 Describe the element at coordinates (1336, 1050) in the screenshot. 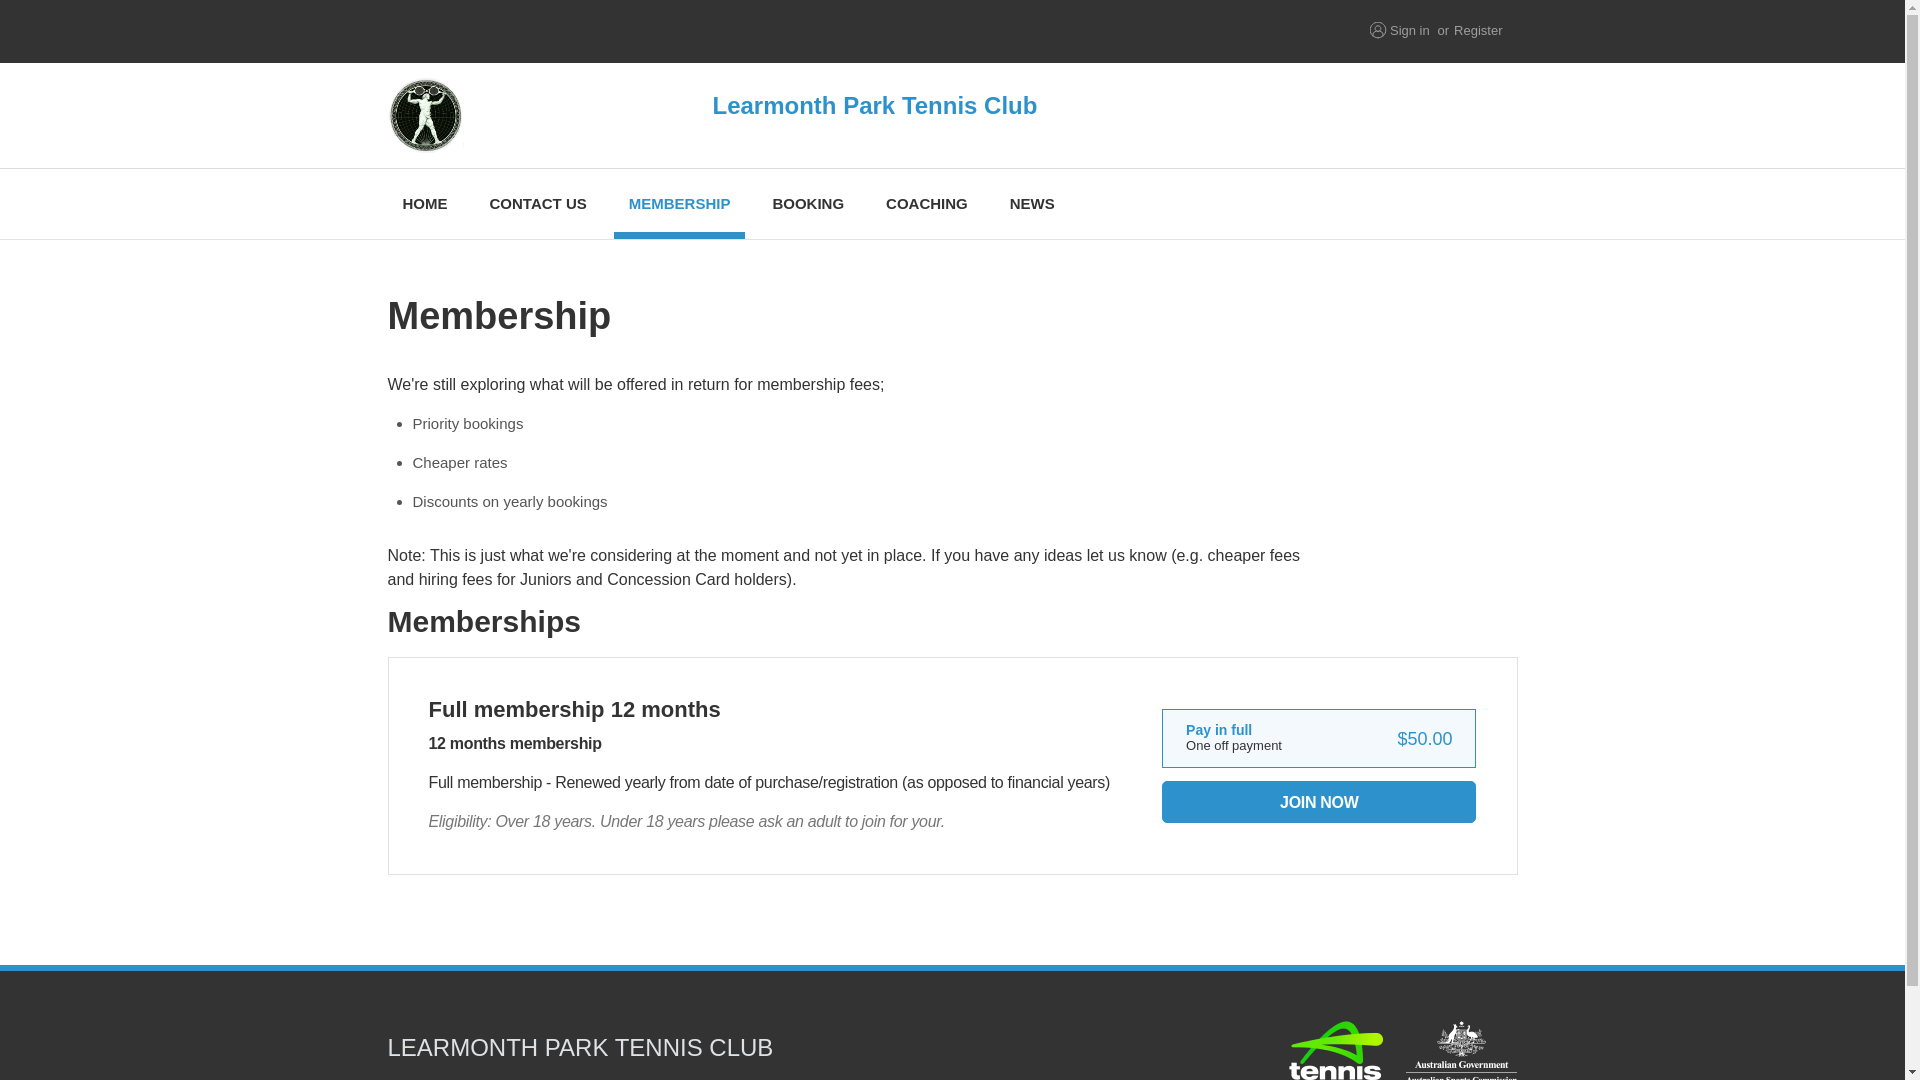

I see `Tennis Australia` at that location.